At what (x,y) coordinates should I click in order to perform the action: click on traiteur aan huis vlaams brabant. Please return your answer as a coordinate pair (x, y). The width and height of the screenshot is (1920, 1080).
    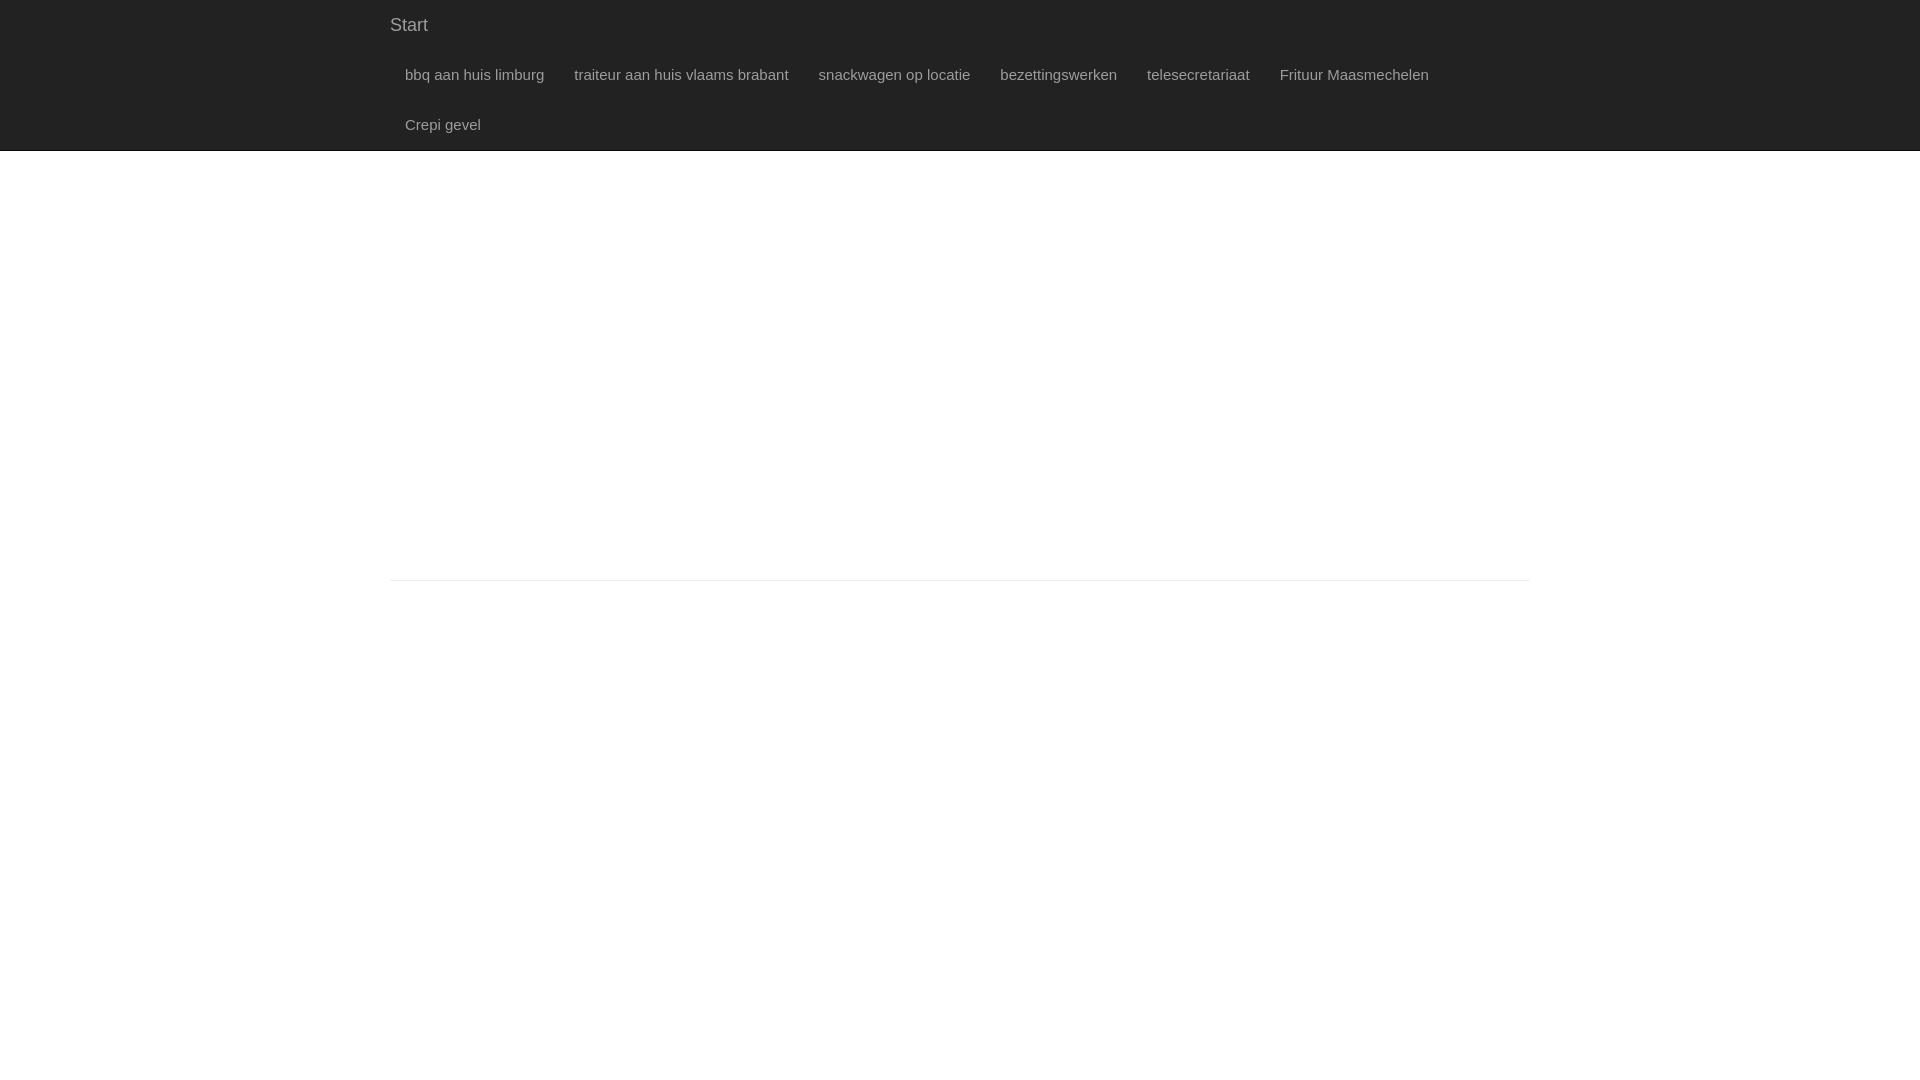
    Looking at the image, I should click on (681, 75).